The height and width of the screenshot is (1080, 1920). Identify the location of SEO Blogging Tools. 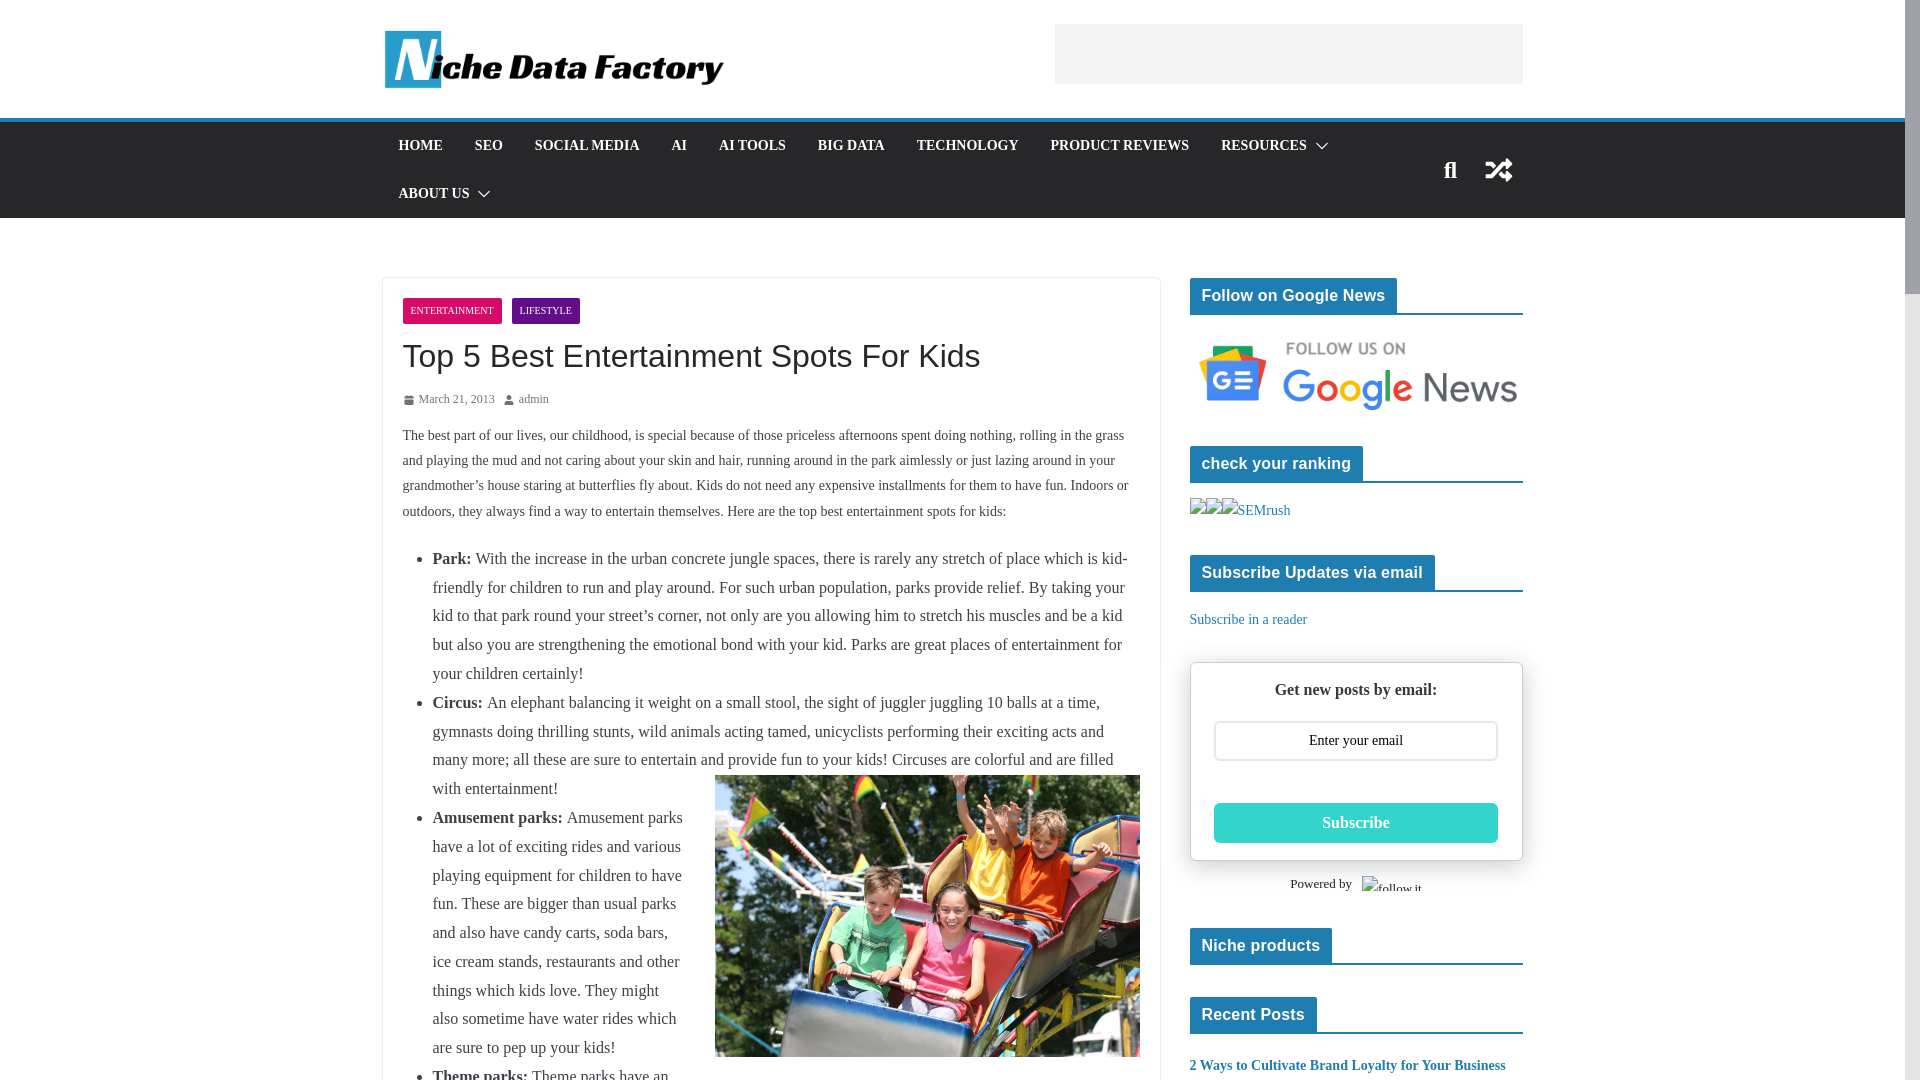
(1264, 145).